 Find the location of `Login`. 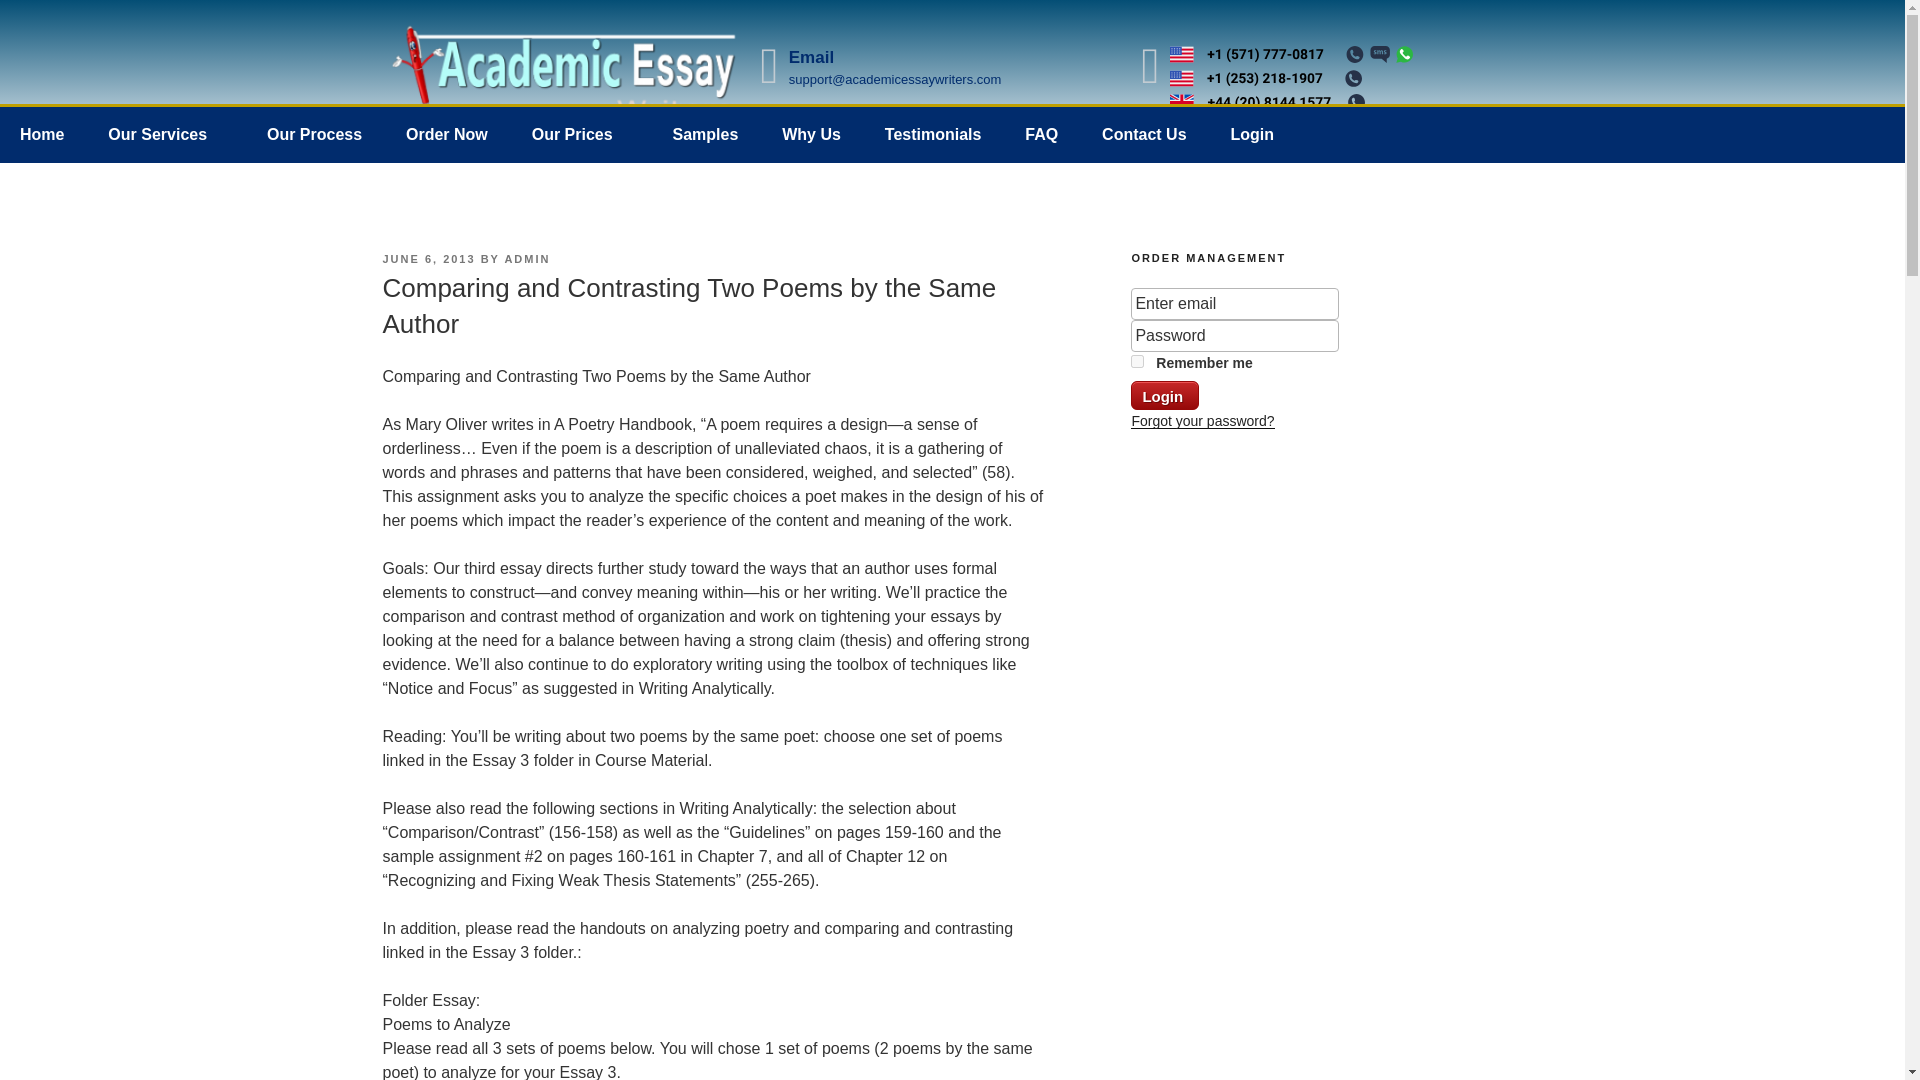

Login is located at coordinates (1252, 134).